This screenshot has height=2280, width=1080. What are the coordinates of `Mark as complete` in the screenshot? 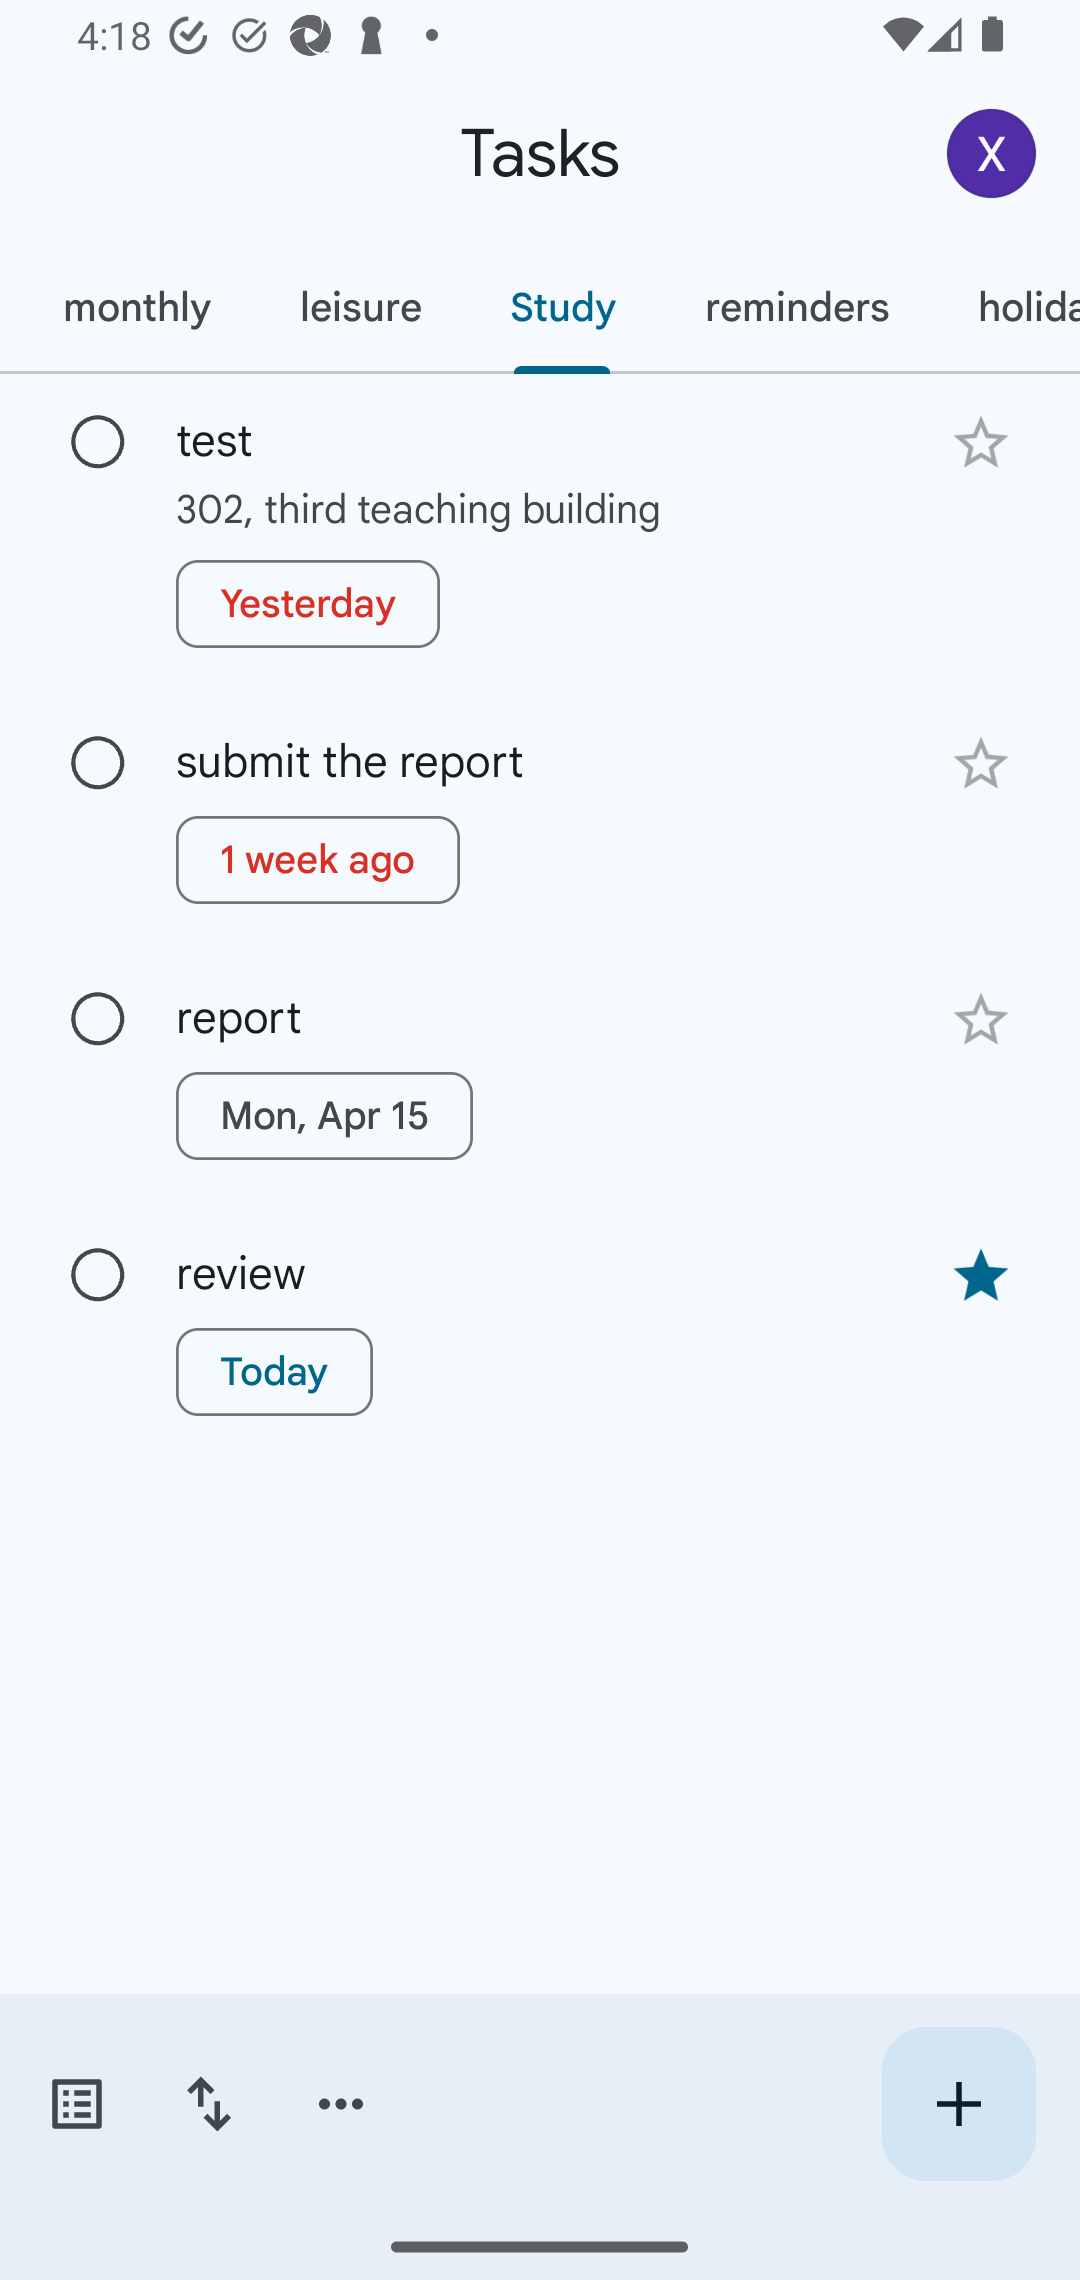 It's located at (98, 1020).